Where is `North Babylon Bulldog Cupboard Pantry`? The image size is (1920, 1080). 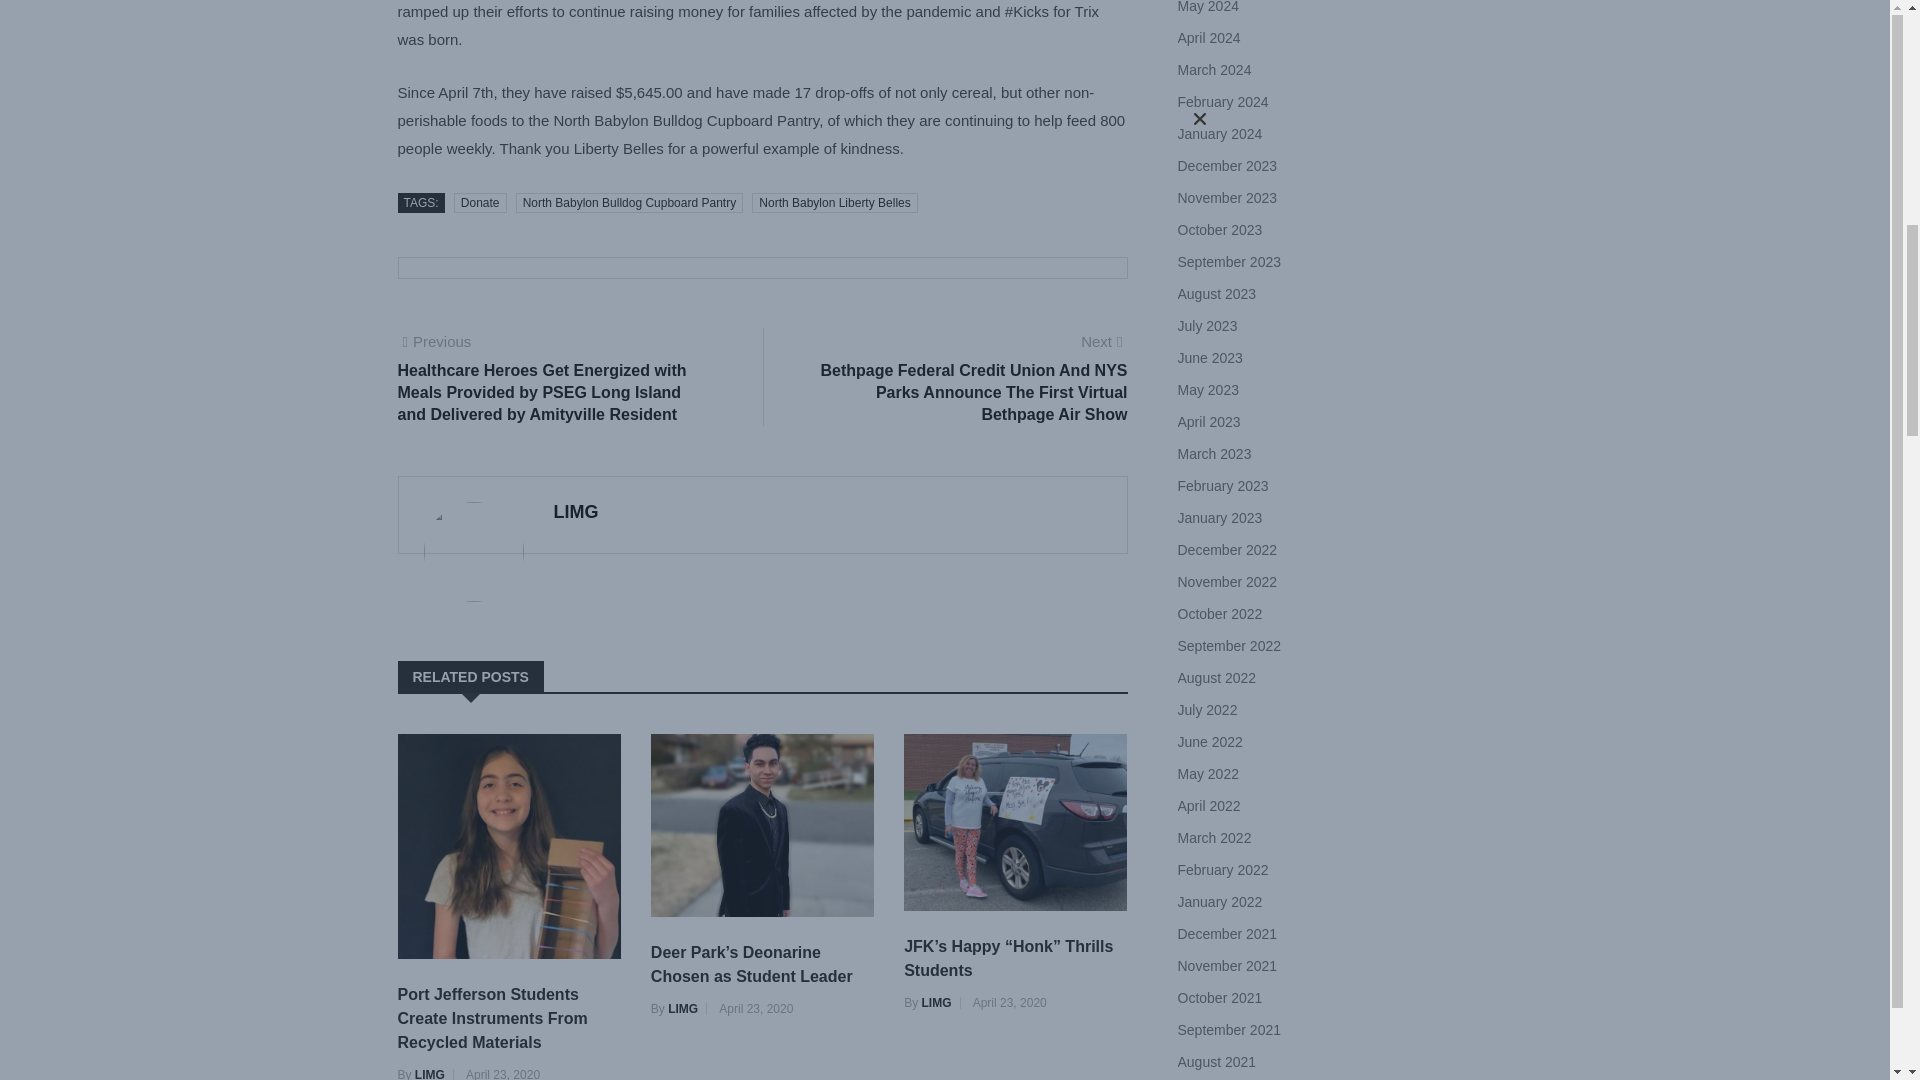 North Babylon Bulldog Cupboard Pantry is located at coordinates (630, 202).